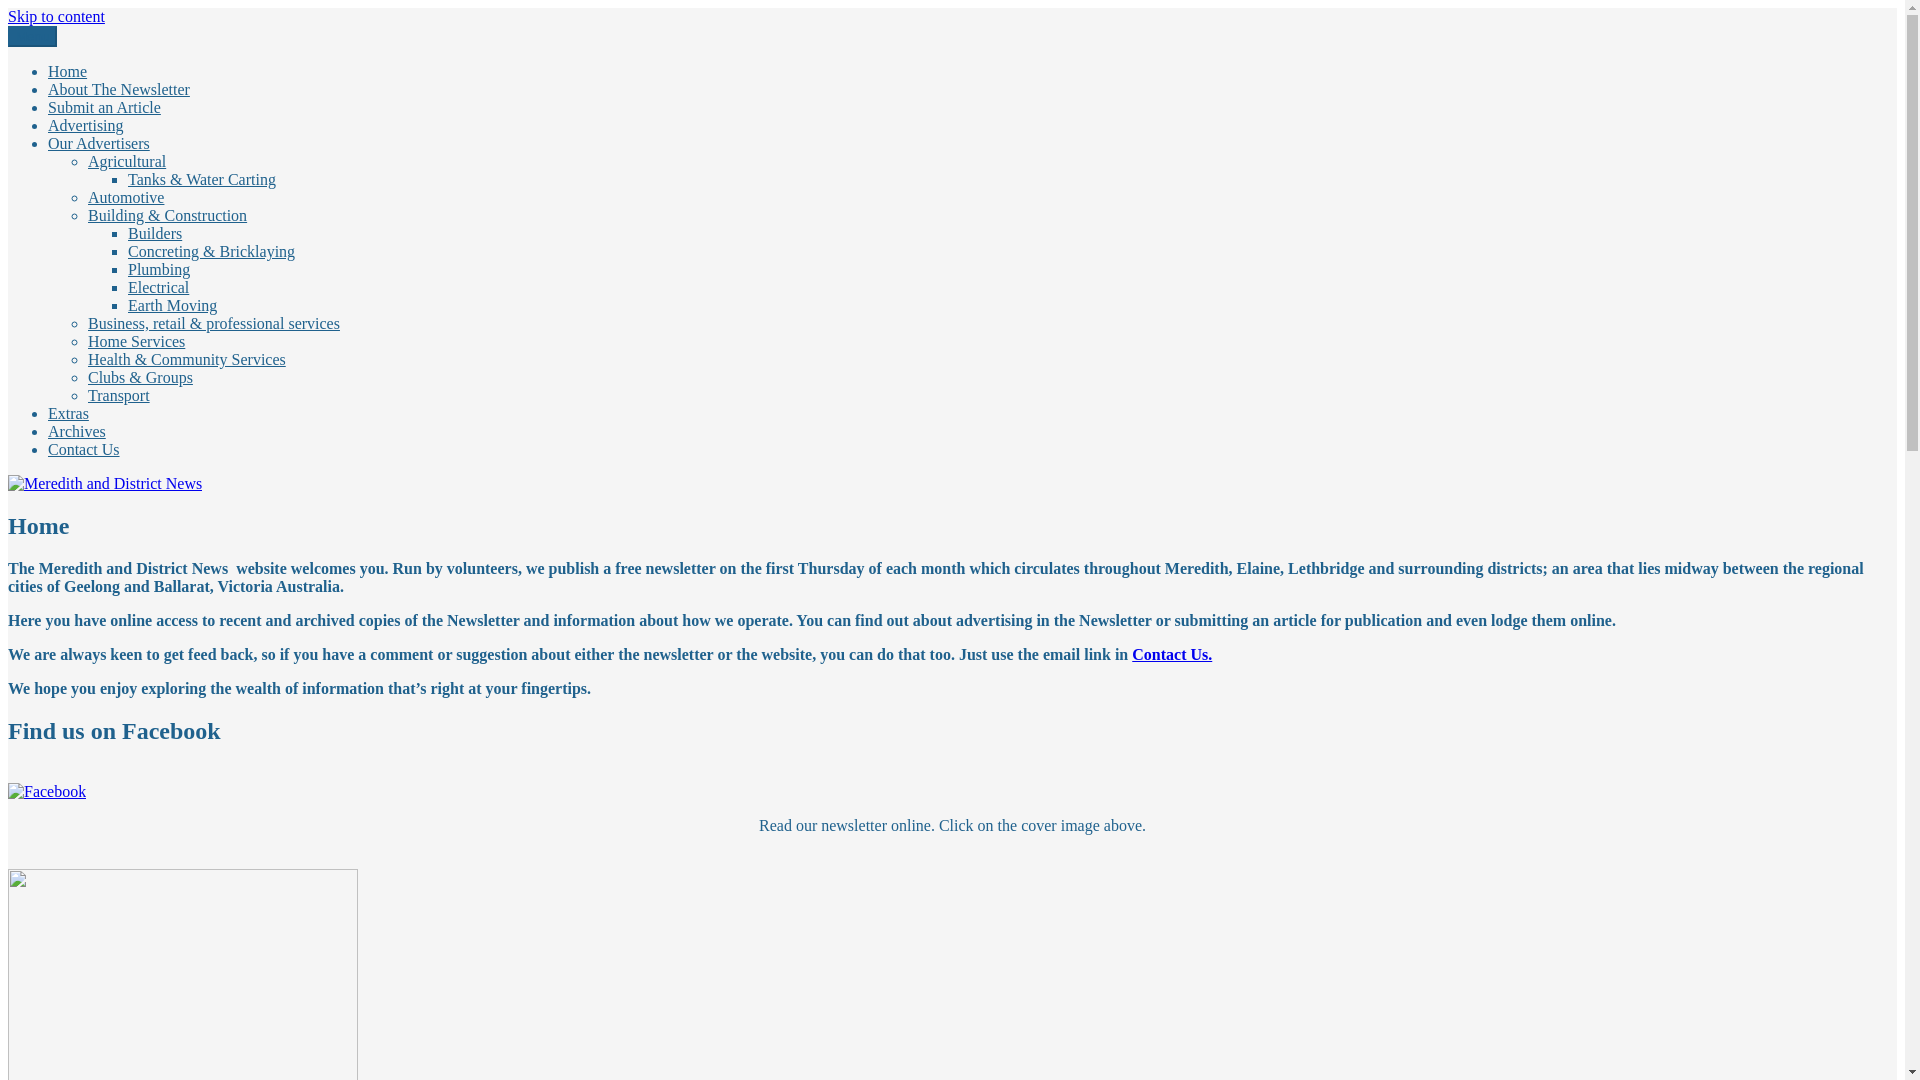 Image resolution: width=1920 pixels, height=1080 pixels. I want to click on Tanks & Water Carting, so click(202, 180).